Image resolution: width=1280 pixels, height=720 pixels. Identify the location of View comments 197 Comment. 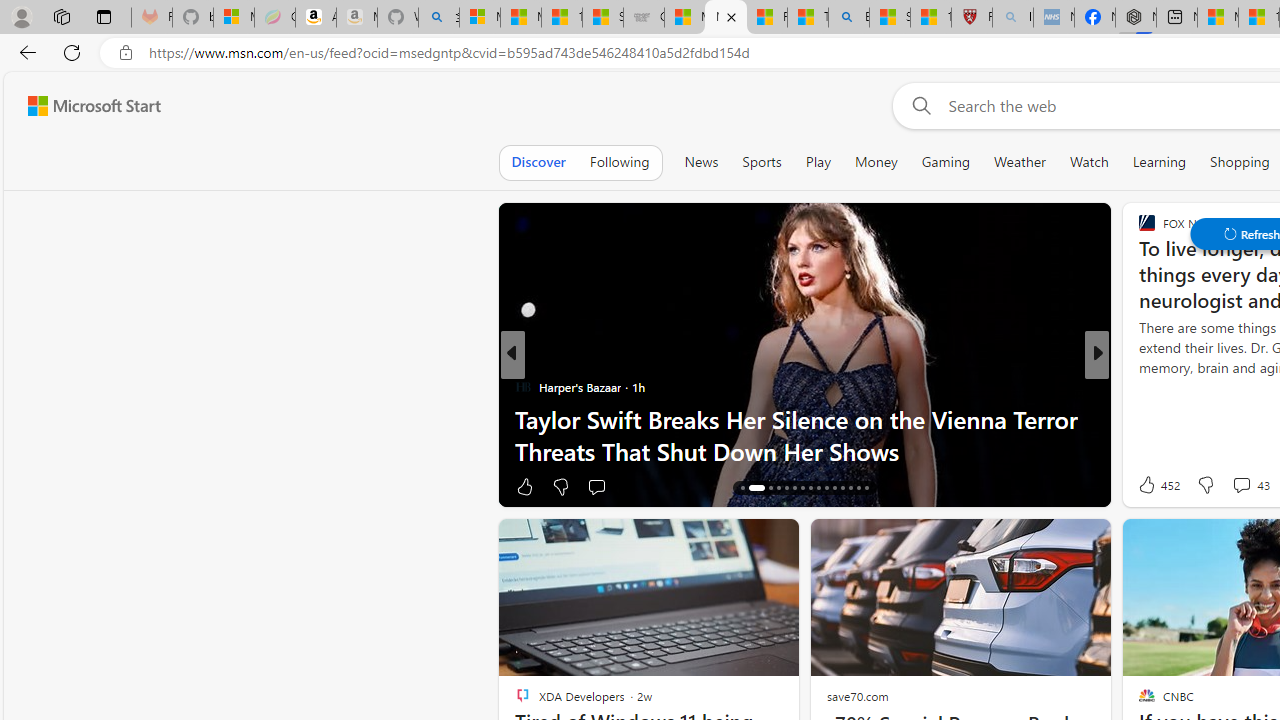
(1248, 486).